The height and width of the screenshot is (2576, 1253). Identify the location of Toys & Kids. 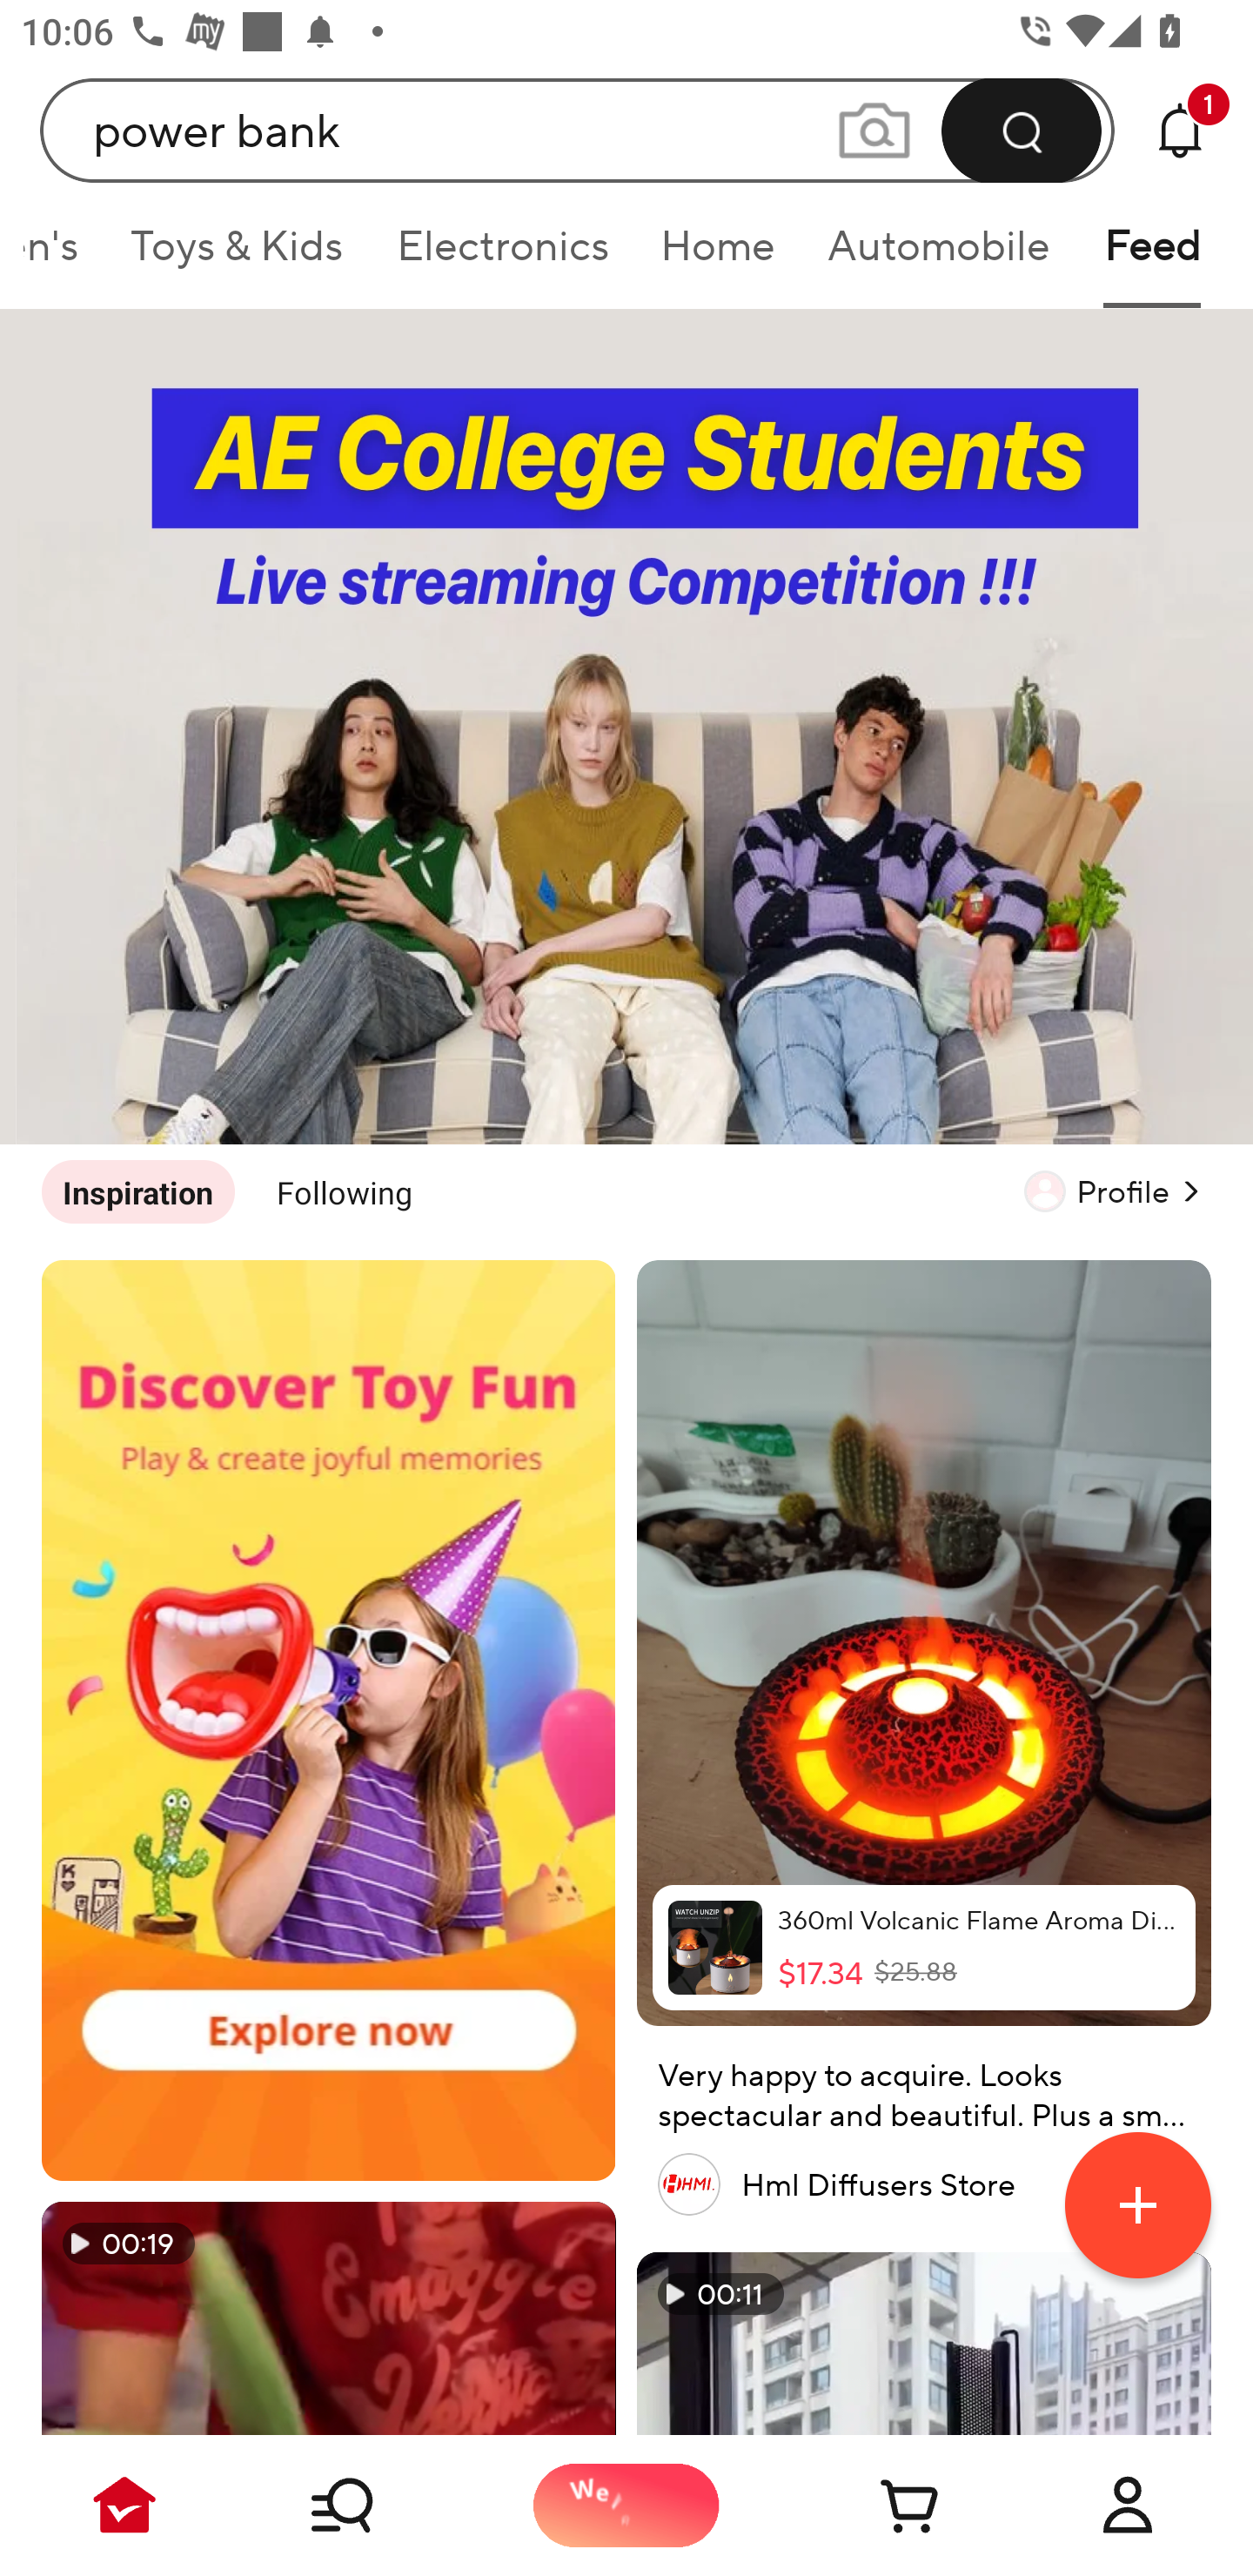
(237, 256).